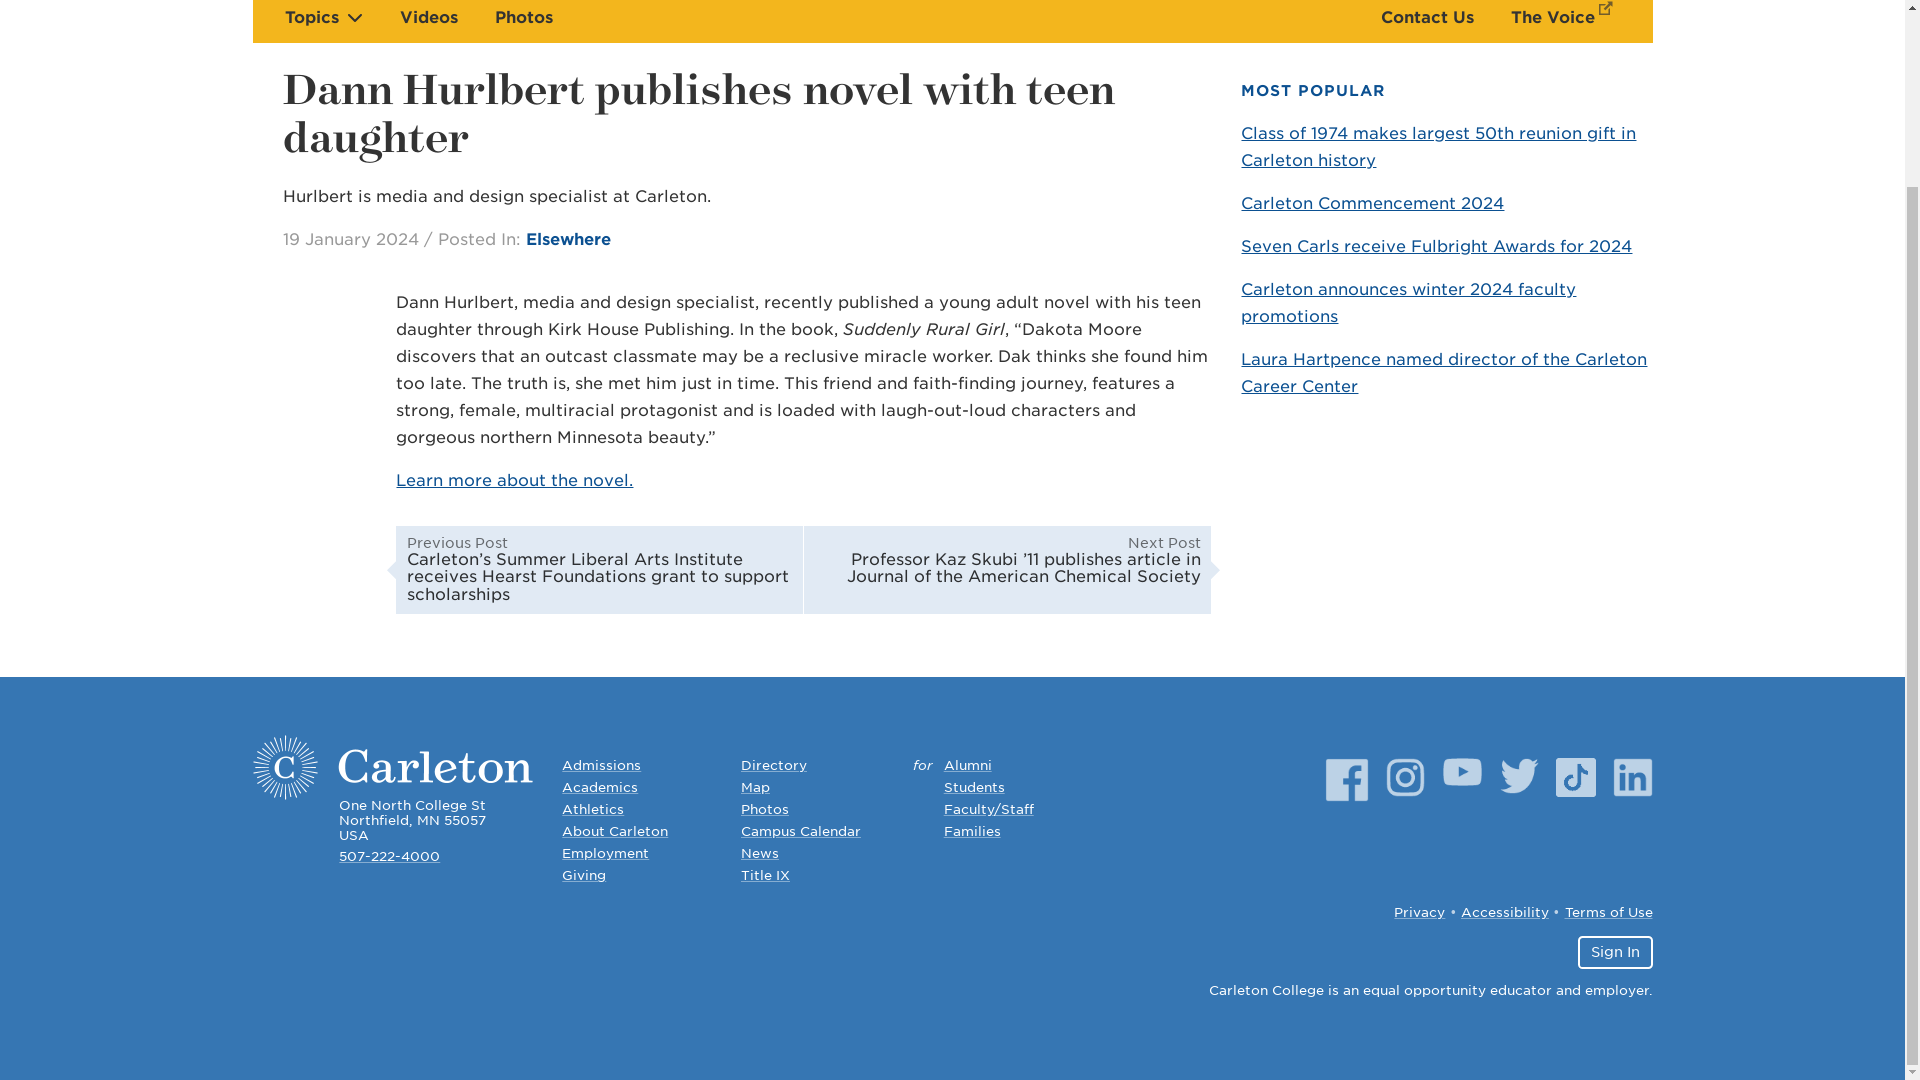 The width and height of the screenshot is (1920, 1080). Describe the element at coordinates (1427, 17) in the screenshot. I see `Contact Us` at that location.